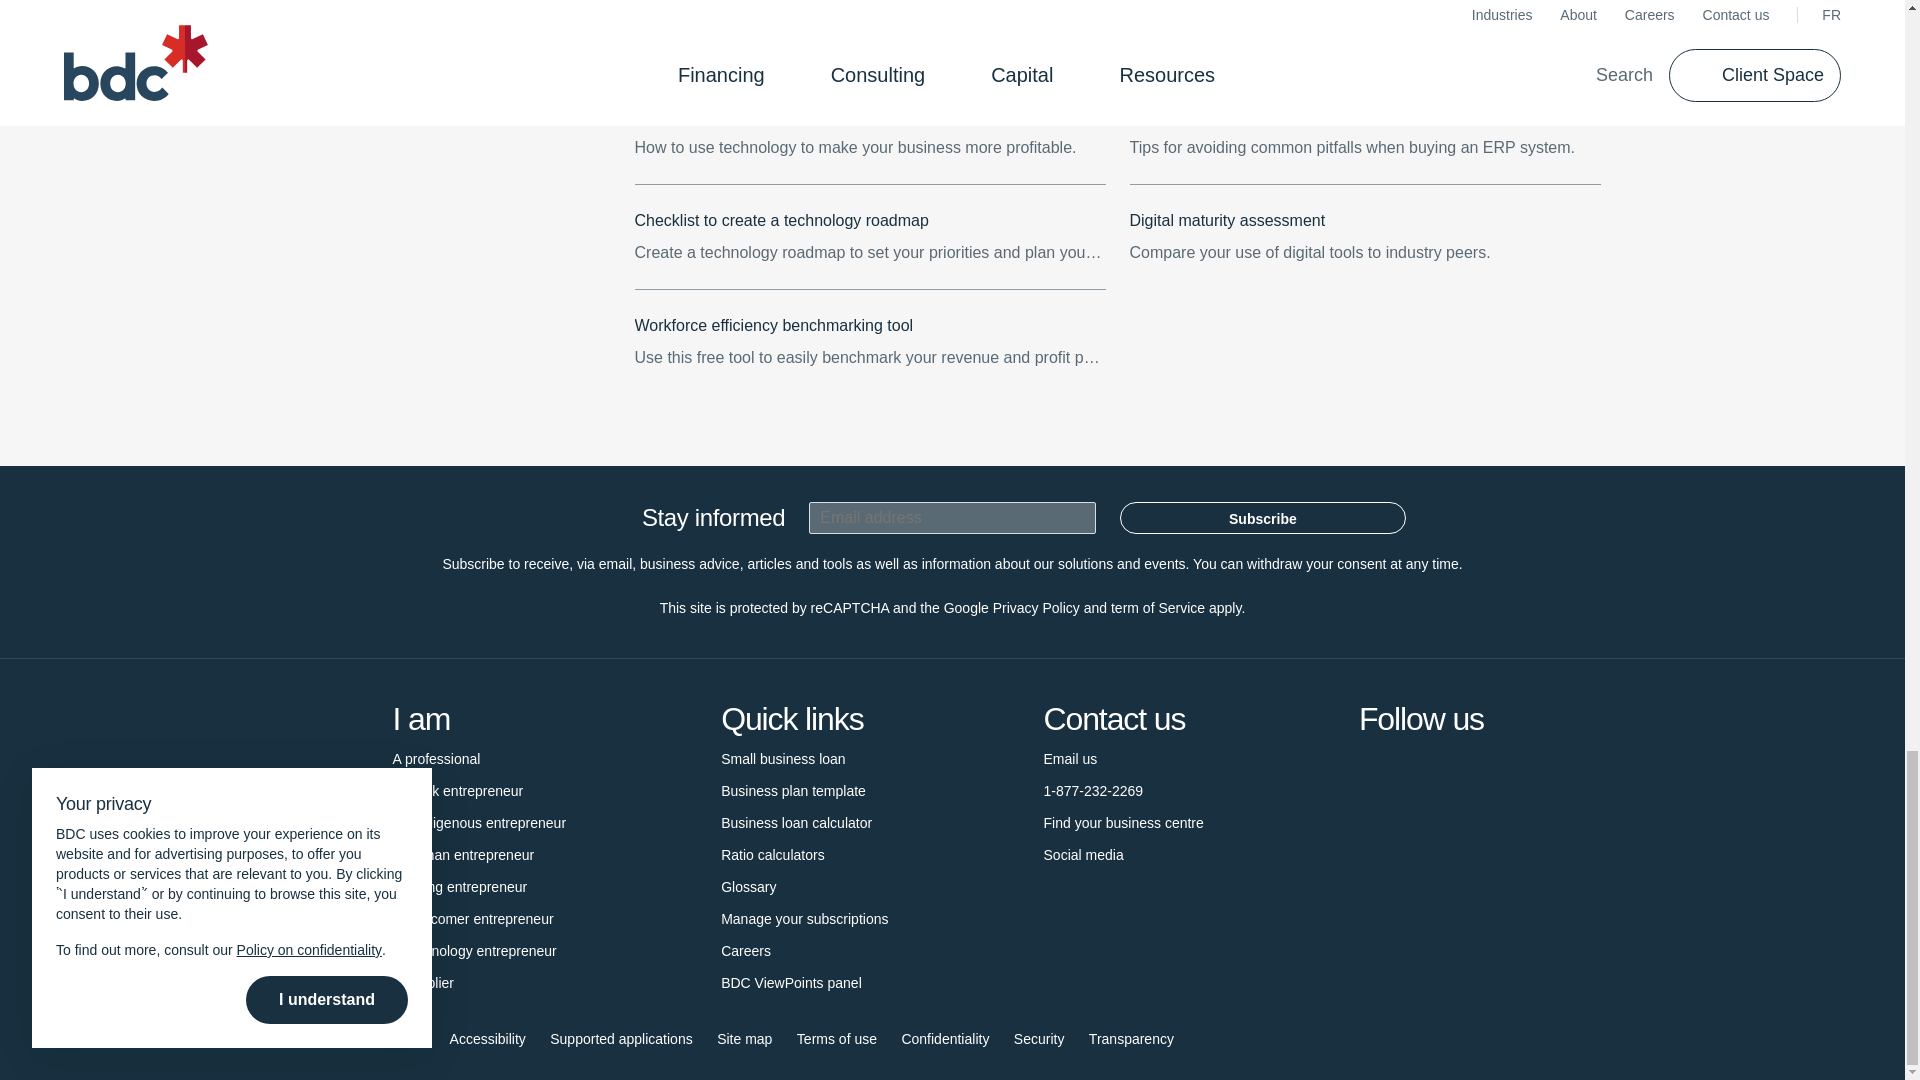 The width and height of the screenshot is (1920, 1080). I want to click on Woman entrepreneur, so click(462, 854).